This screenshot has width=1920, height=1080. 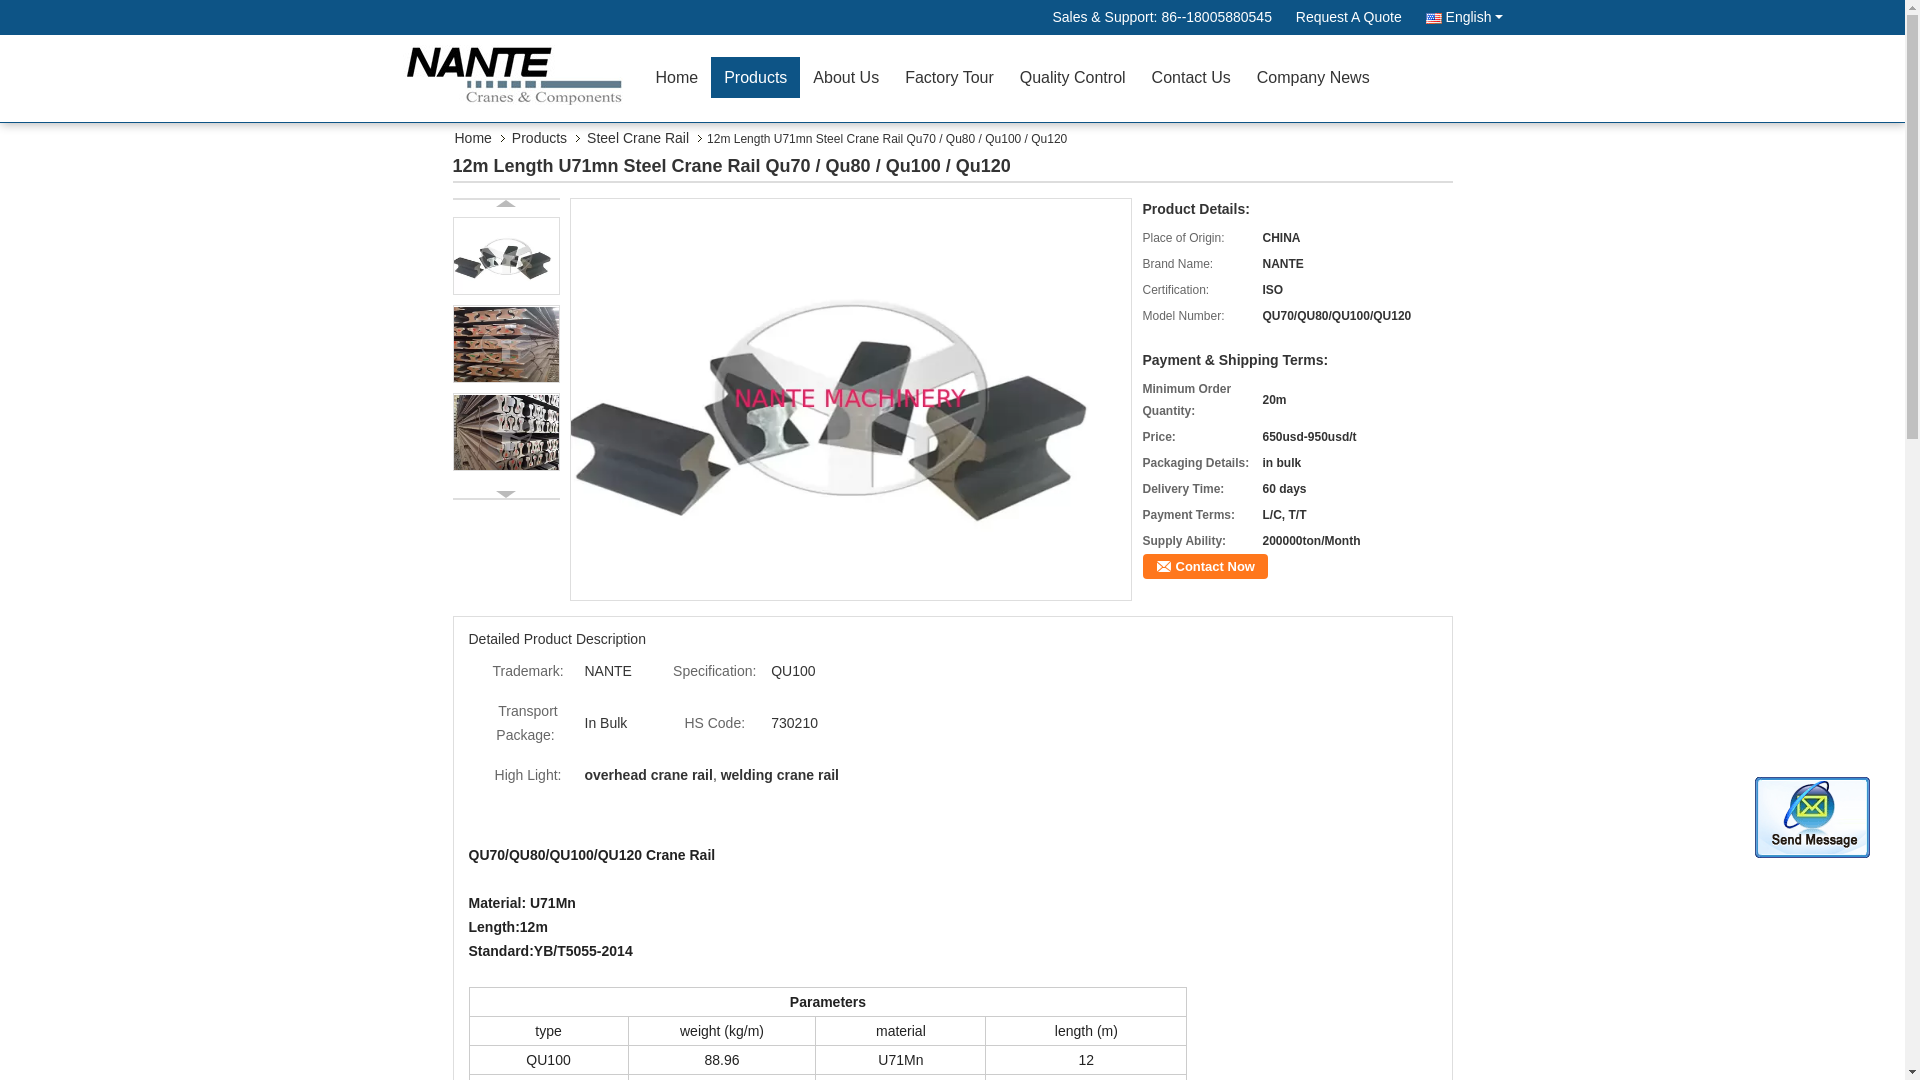 I want to click on English, so click(x=1464, y=17).